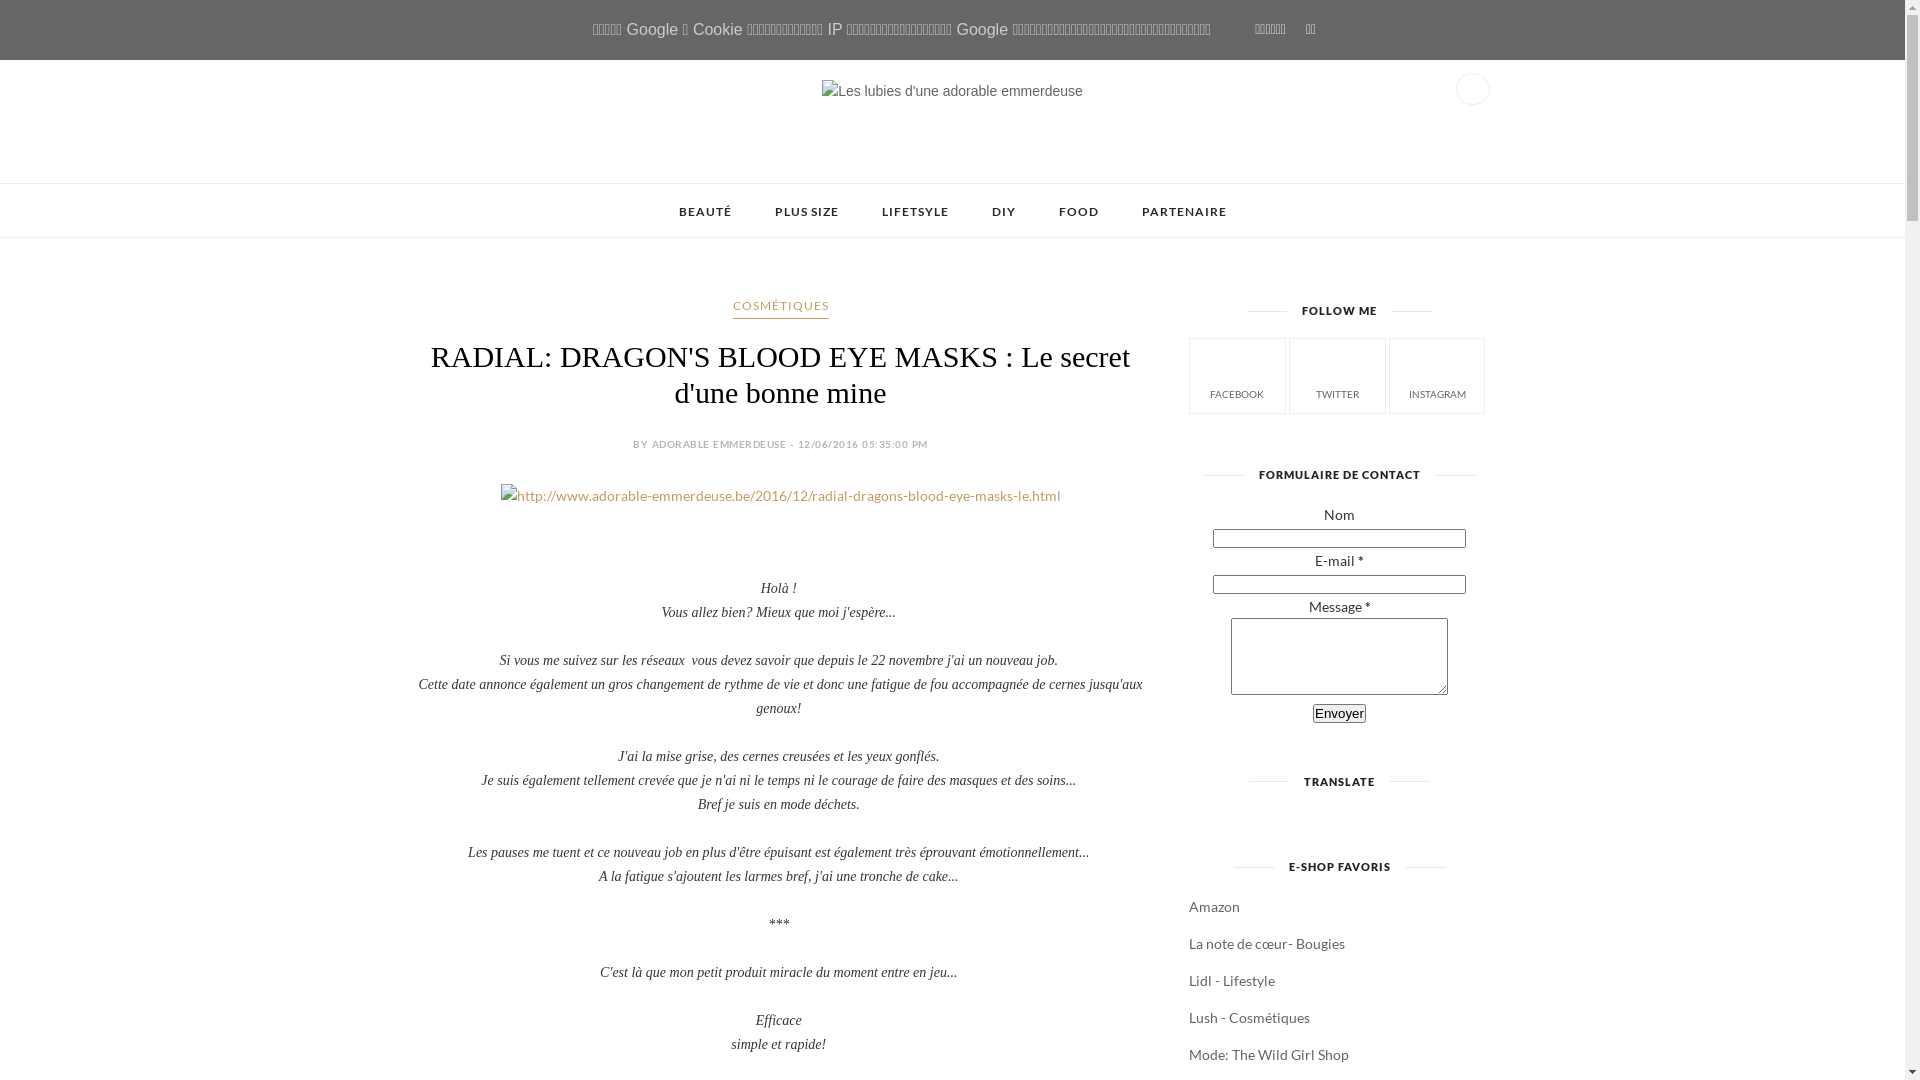 The height and width of the screenshot is (1080, 1920). What do you see at coordinates (1269, 1054) in the screenshot?
I see `Mode: The Wild Girl Shop` at bounding box center [1269, 1054].